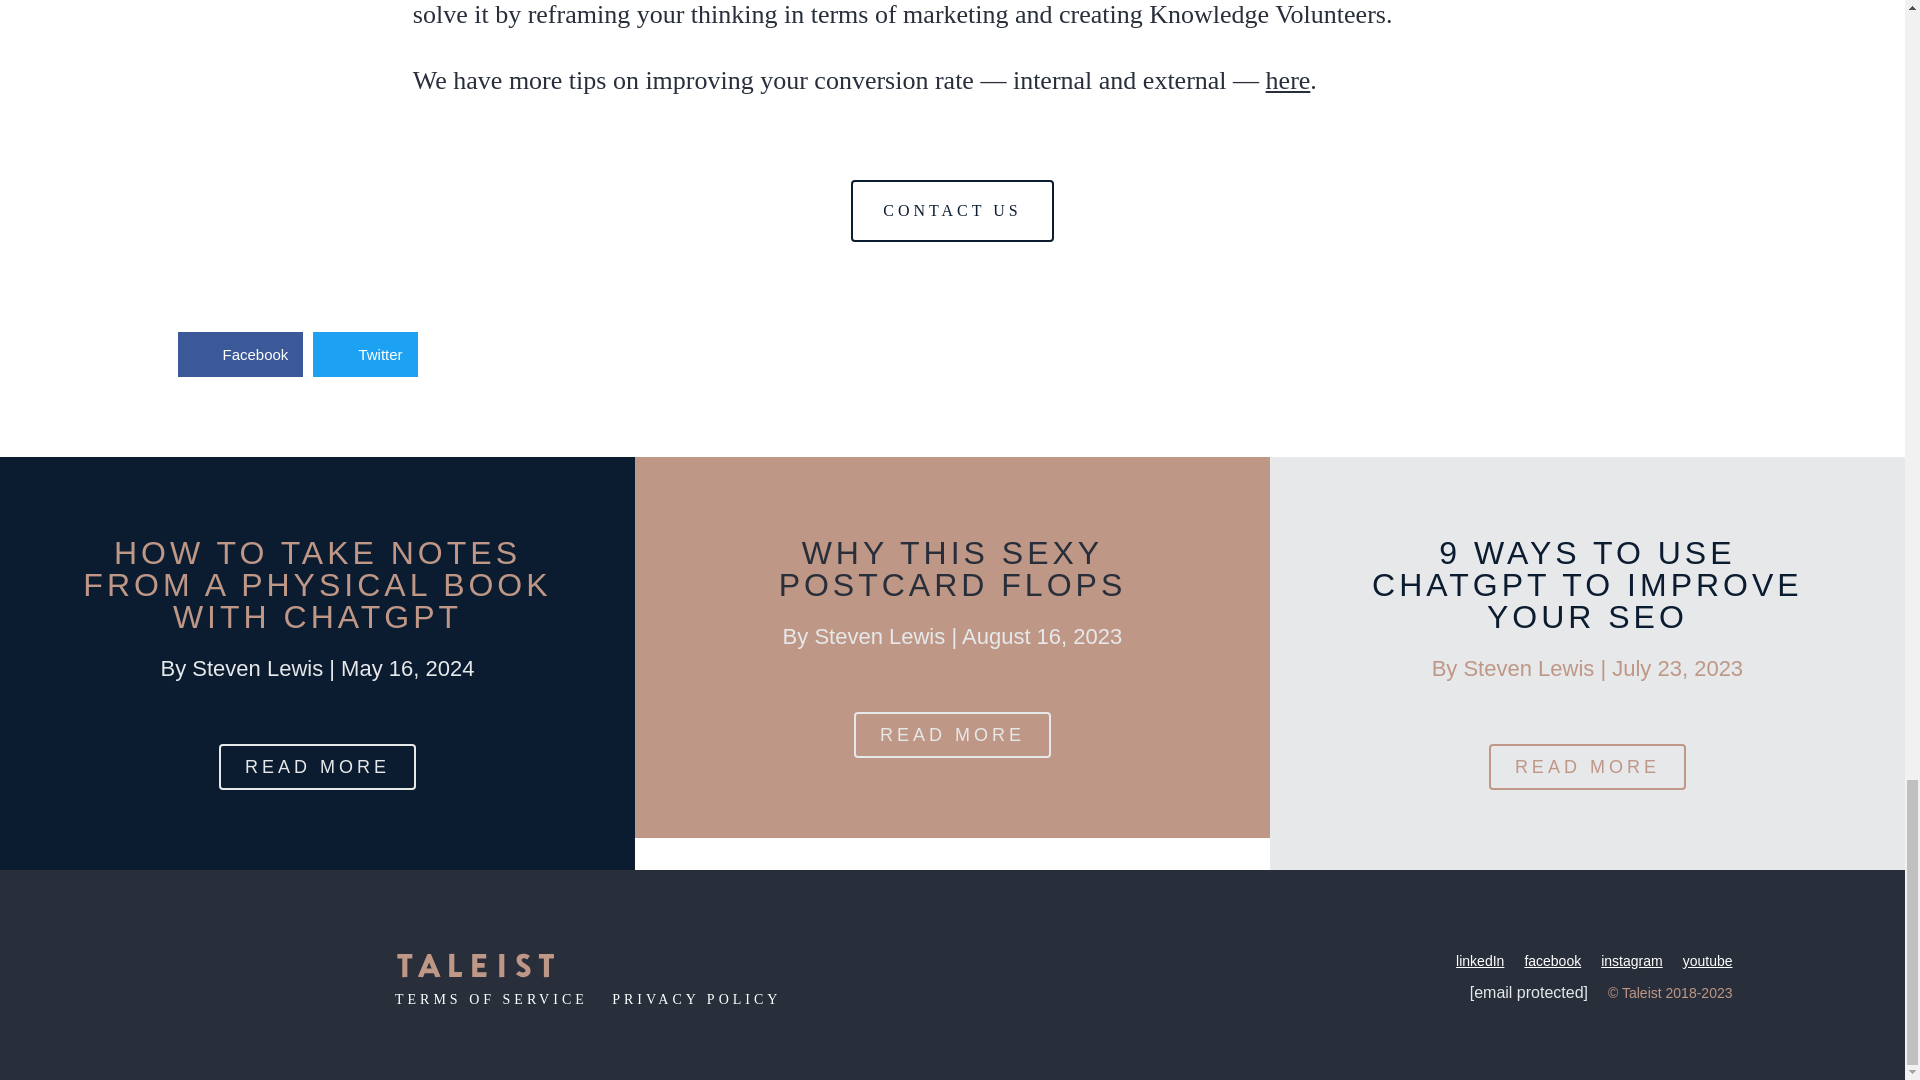 The image size is (1920, 1080). Describe the element at coordinates (951, 210) in the screenshot. I see `CONTACT US` at that location.